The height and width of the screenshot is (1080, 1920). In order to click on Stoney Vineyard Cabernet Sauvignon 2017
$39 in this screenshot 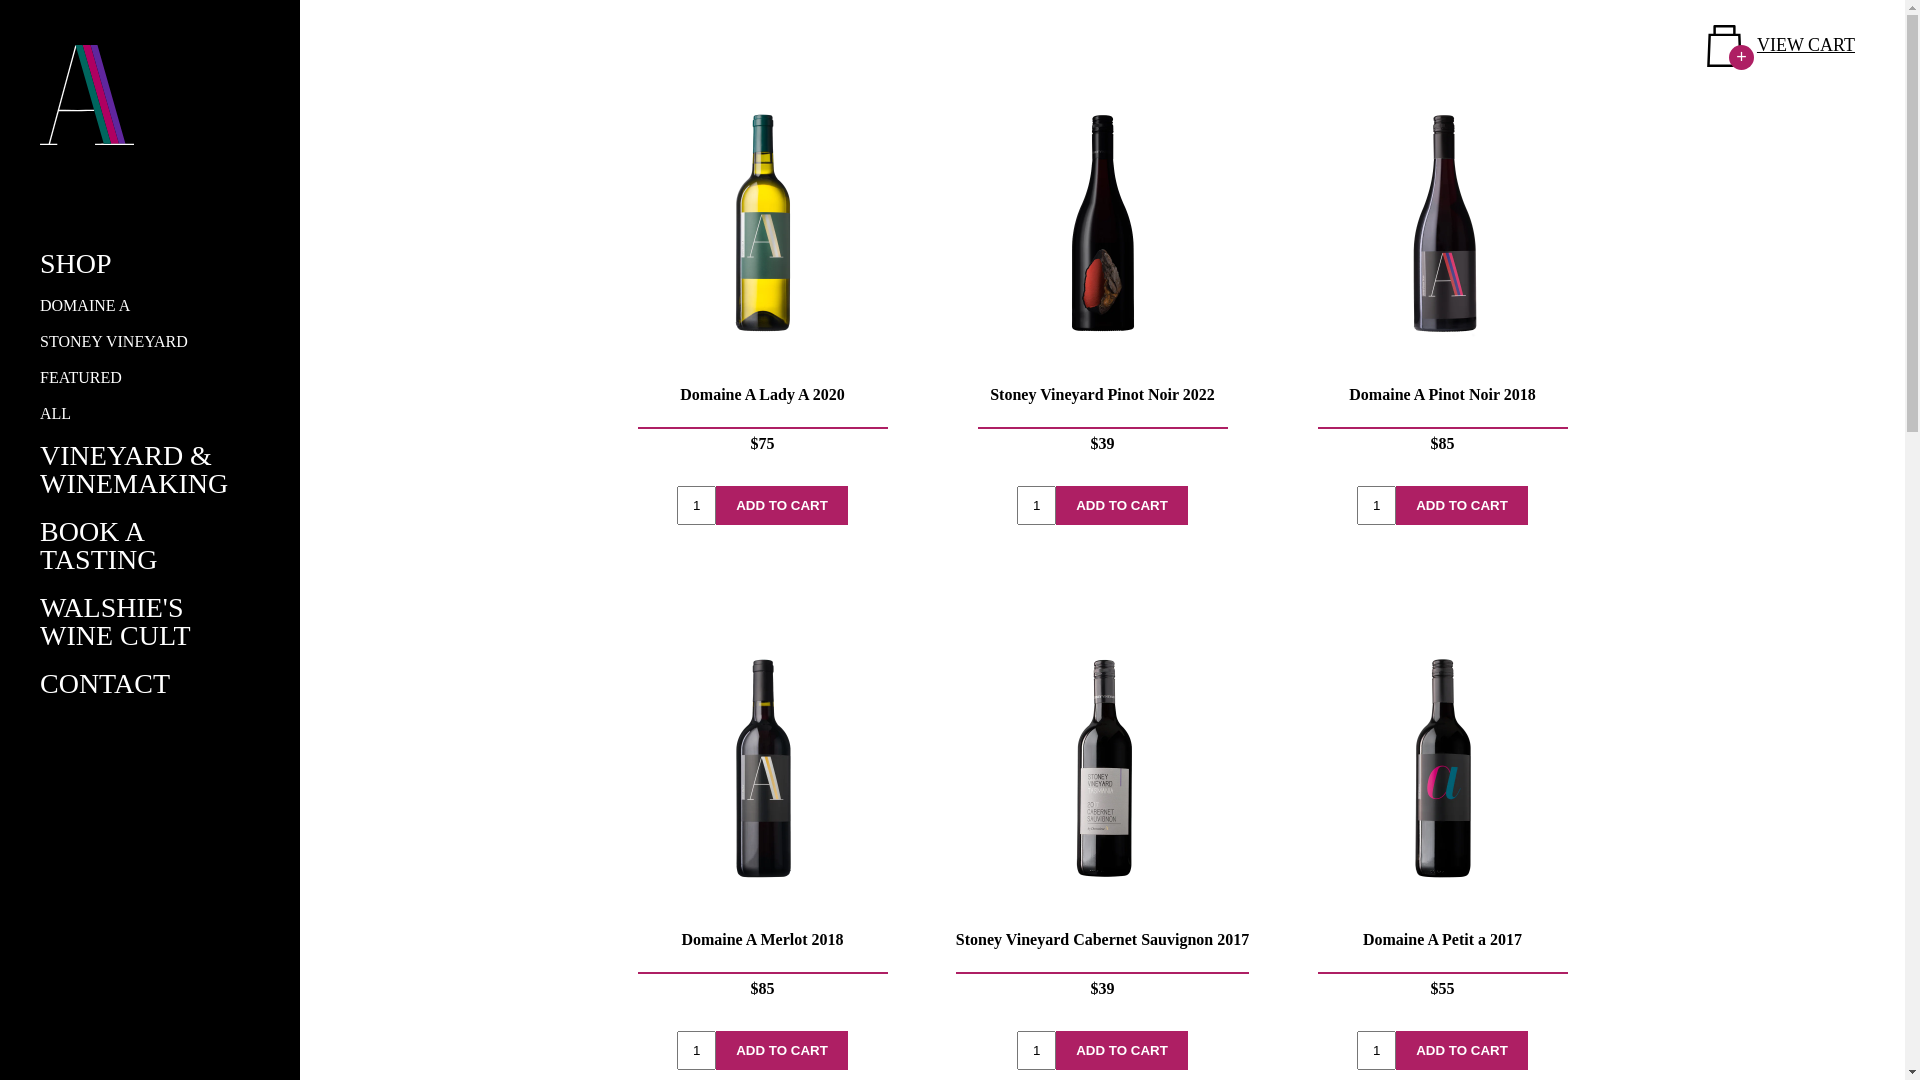, I will do `click(1102, 823)`.